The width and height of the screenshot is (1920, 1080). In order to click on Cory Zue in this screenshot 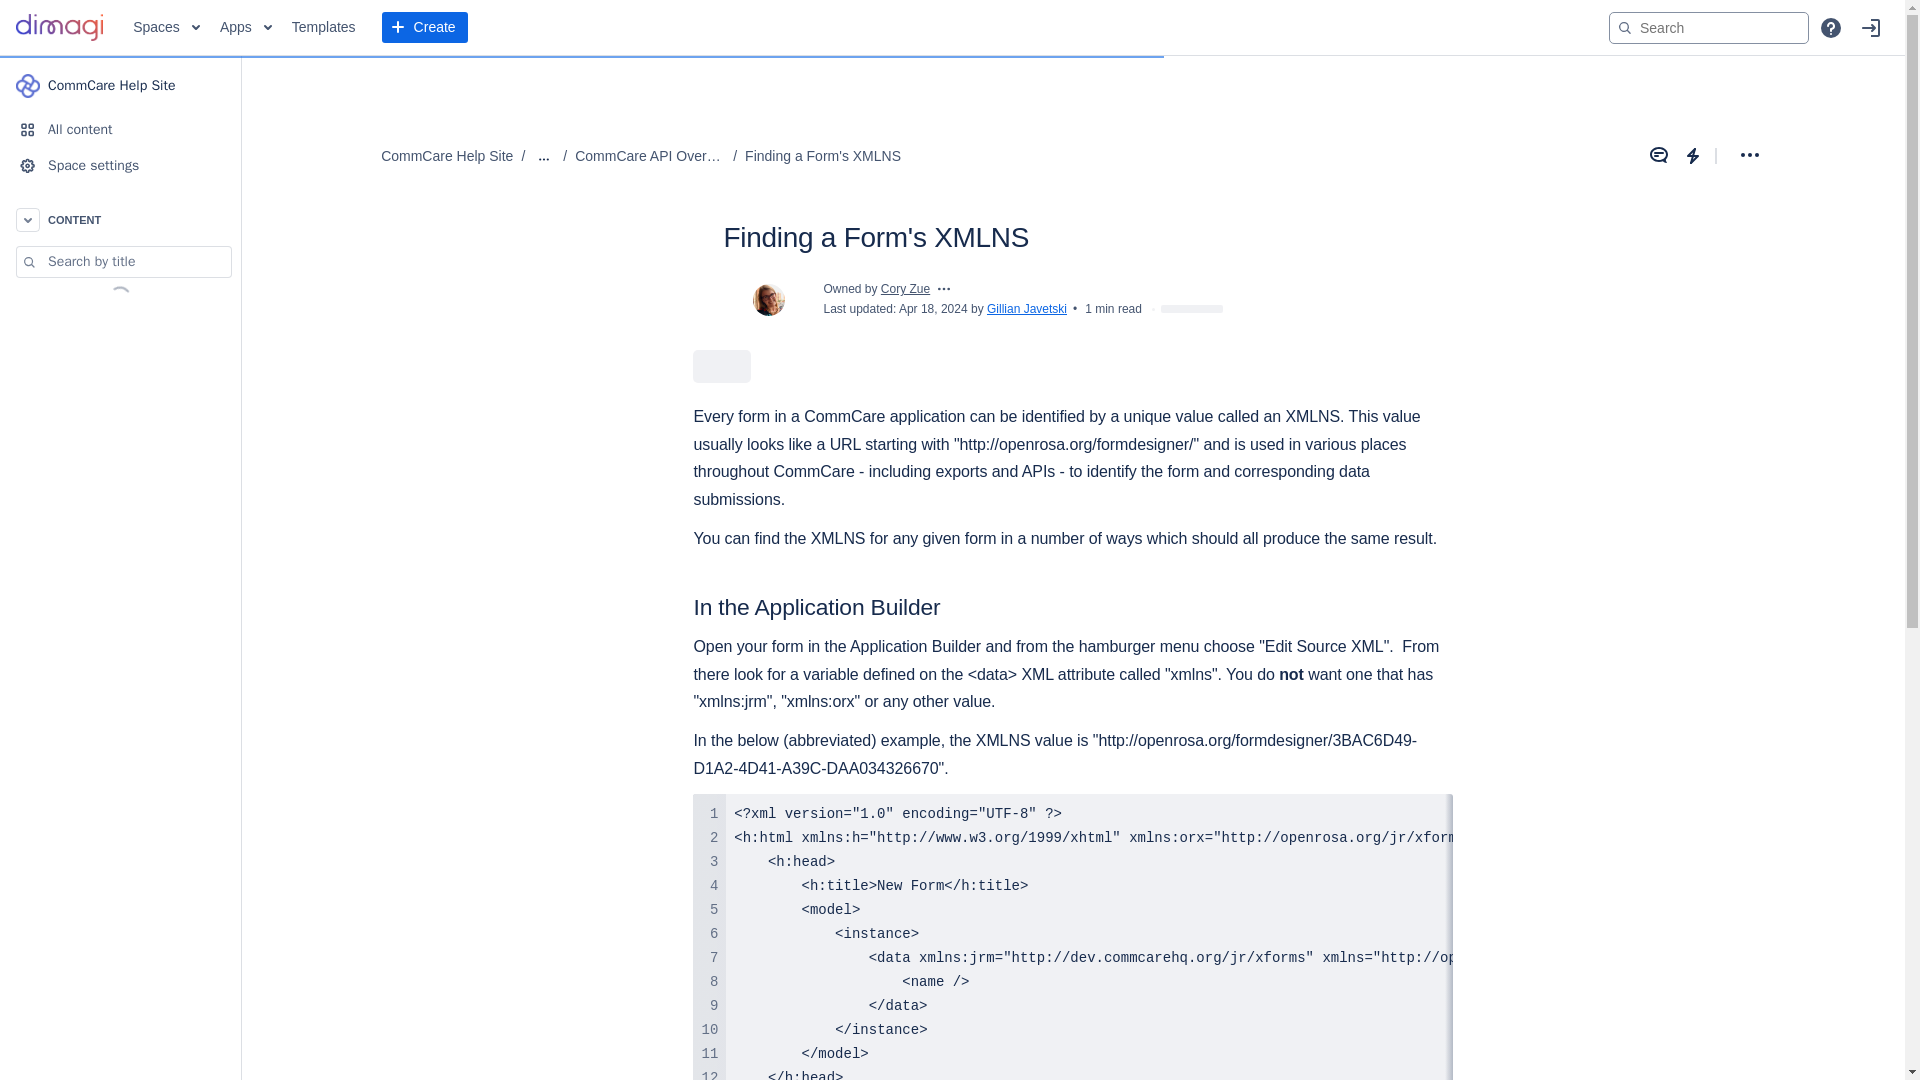, I will do `click(905, 288)`.